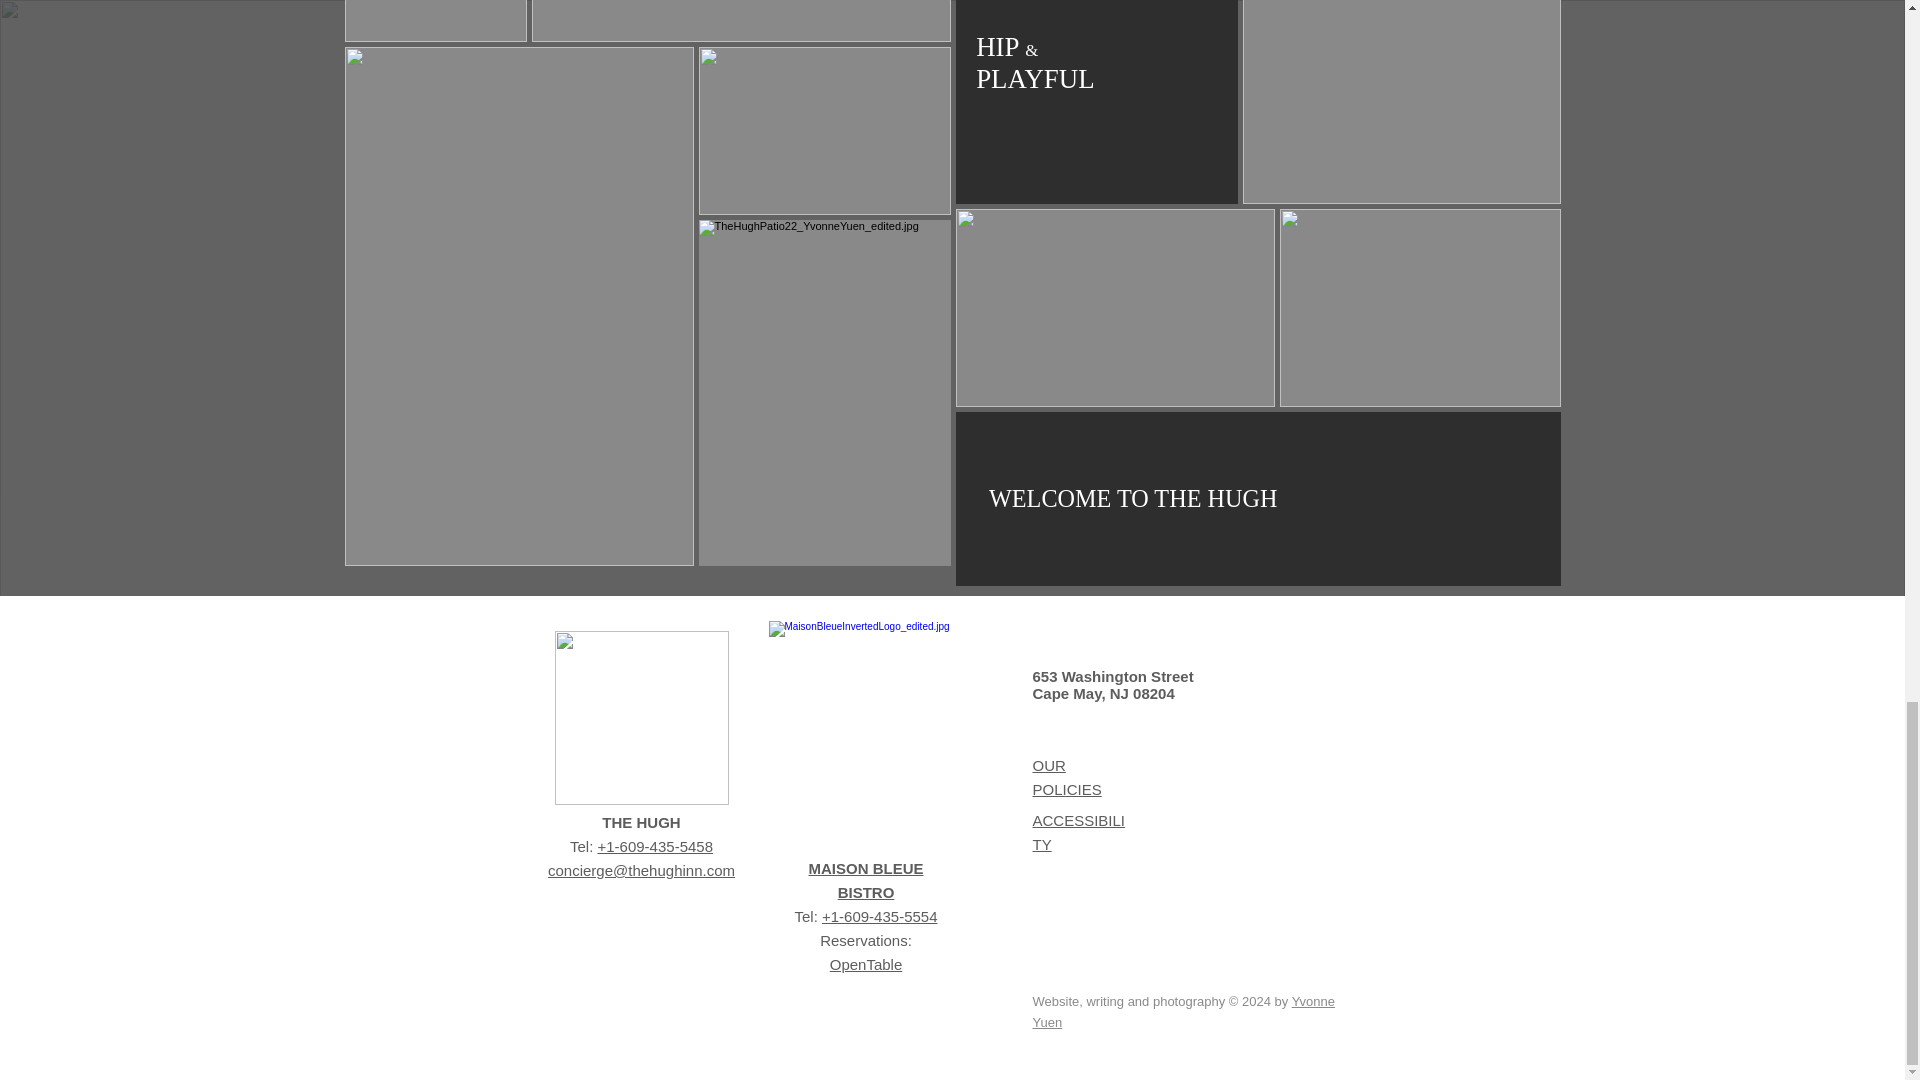 The width and height of the screenshot is (1920, 1080). What do you see at coordinates (1078, 832) in the screenshot?
I see `ACCESSIBILITY` at bounding box center [1078, 832].